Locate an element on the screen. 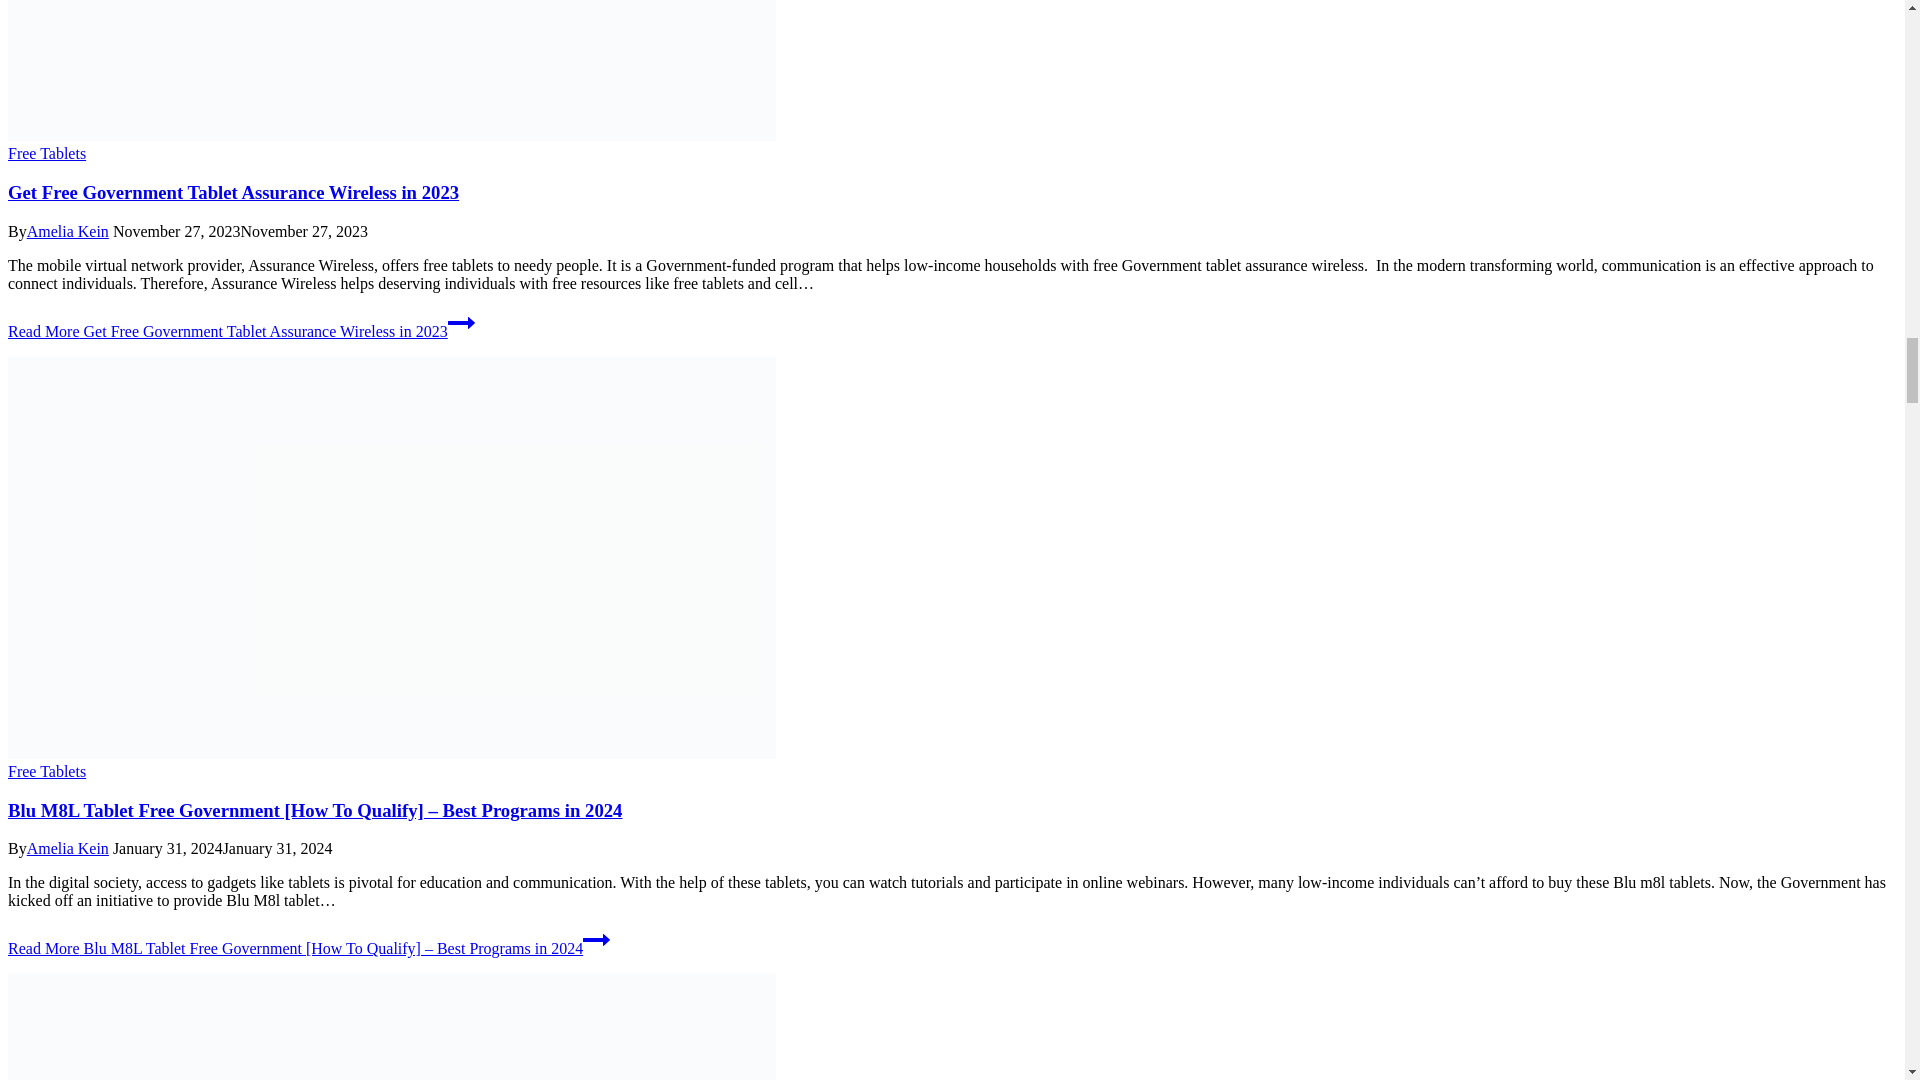  Continue is located at coordinates (460, 322).